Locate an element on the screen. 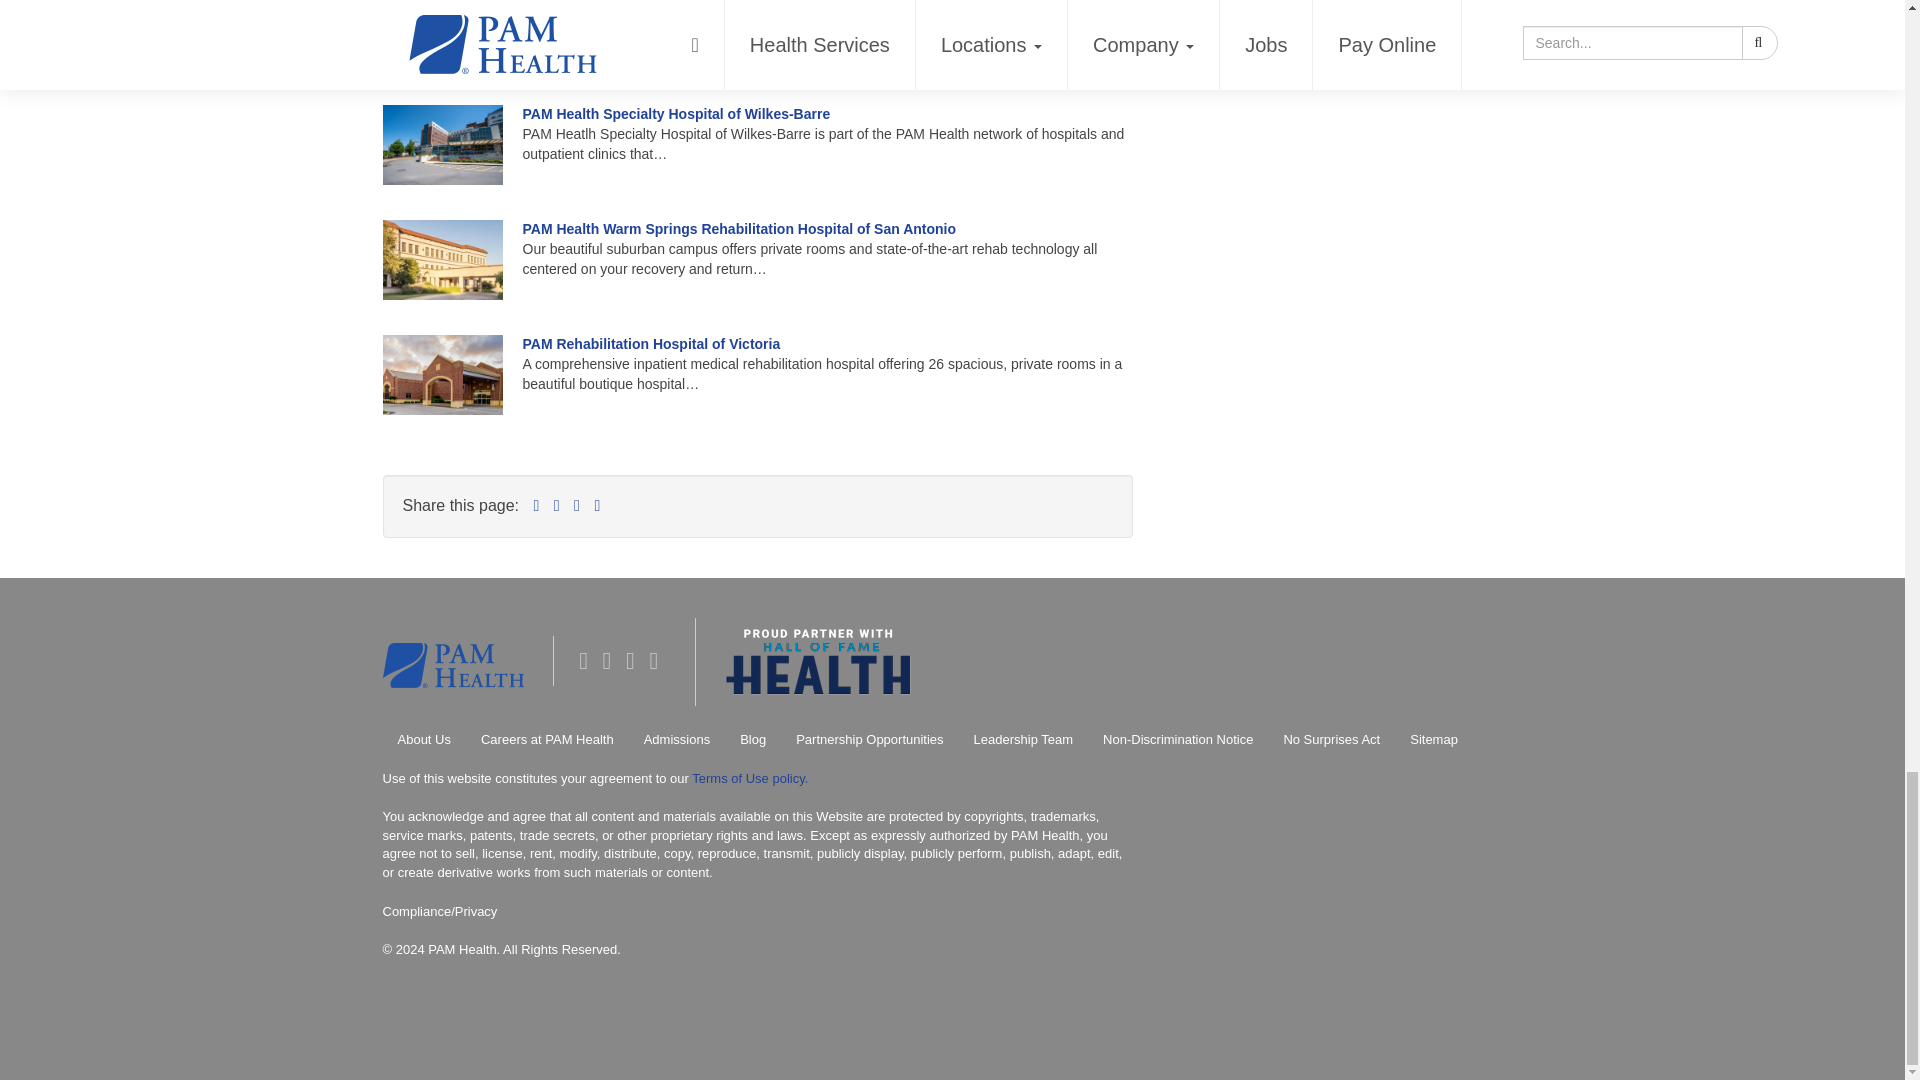 The width and height of the screenshot is (1920, 1080). PAM Health Specialty Hospital of Tulsa is located at coordinates (650, 3).